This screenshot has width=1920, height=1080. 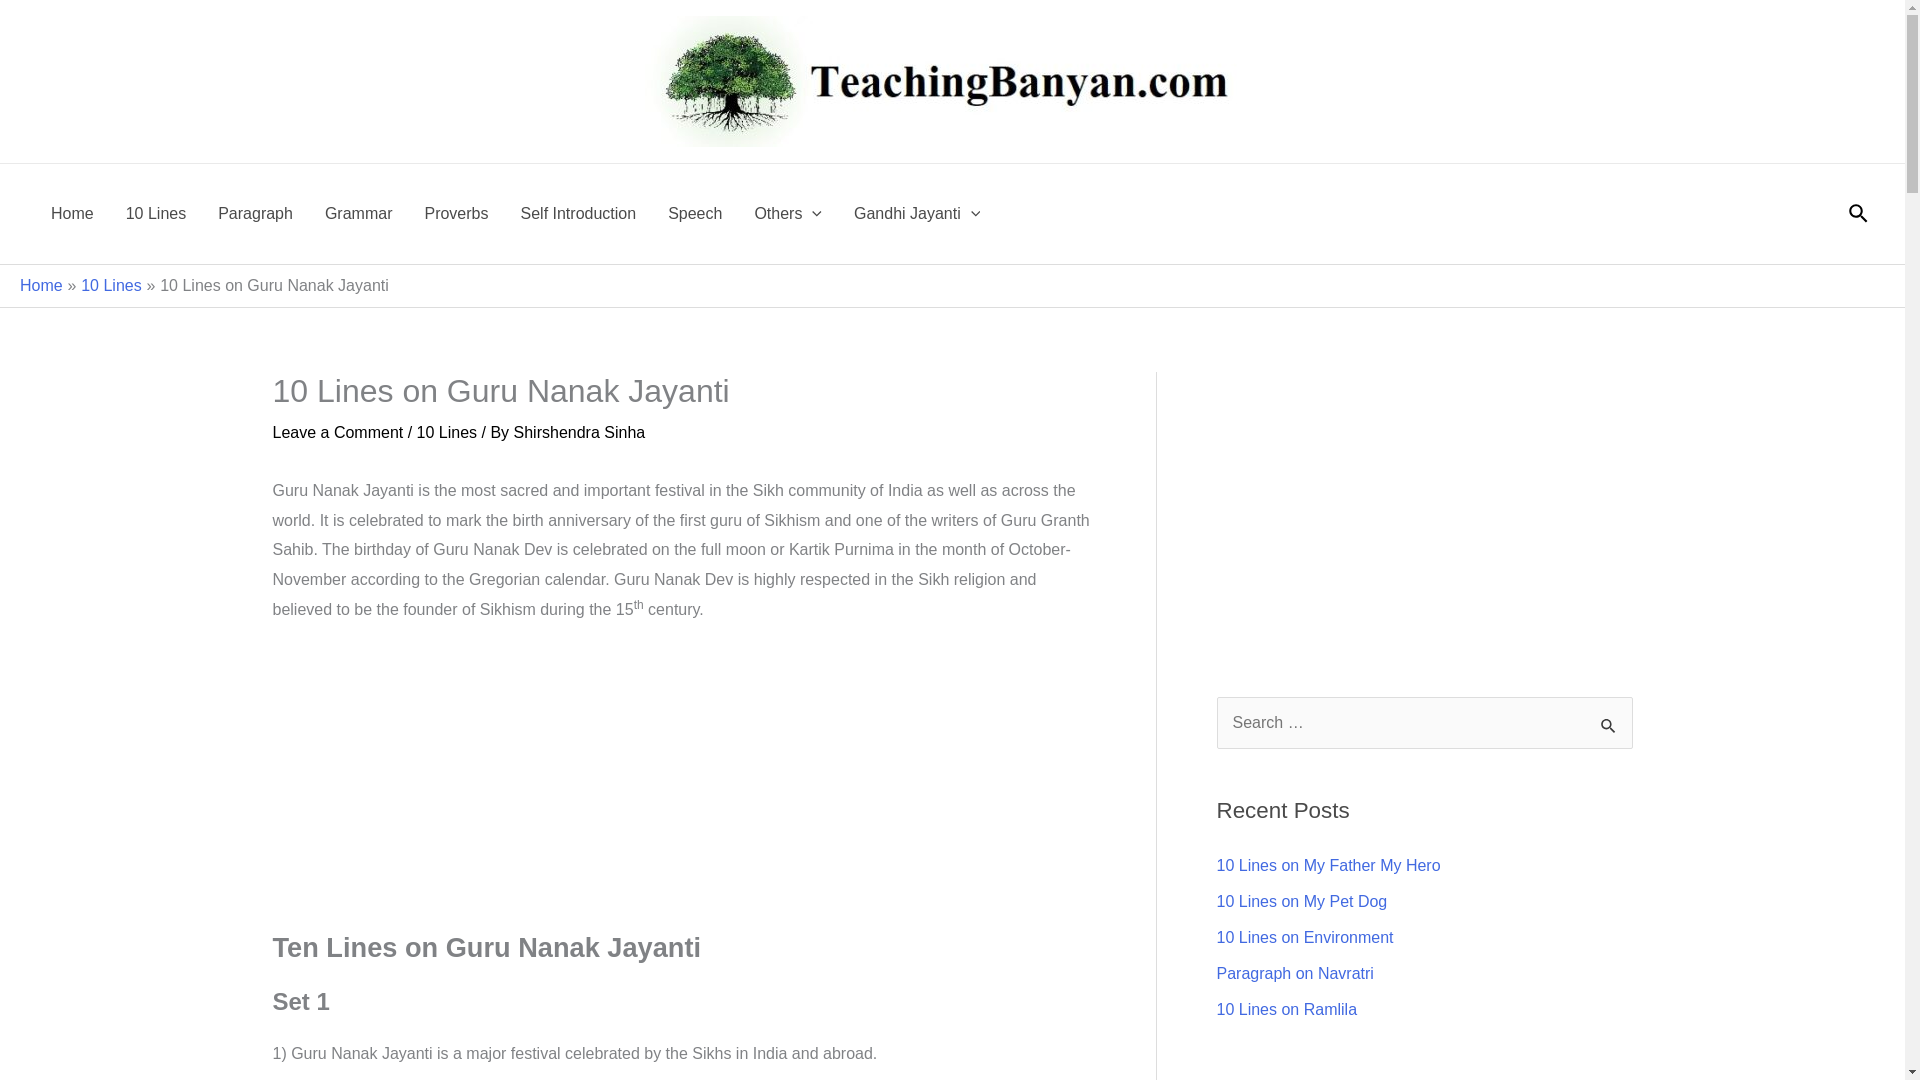 I want to click on Leave a Comment, so click(x=338, y=432).